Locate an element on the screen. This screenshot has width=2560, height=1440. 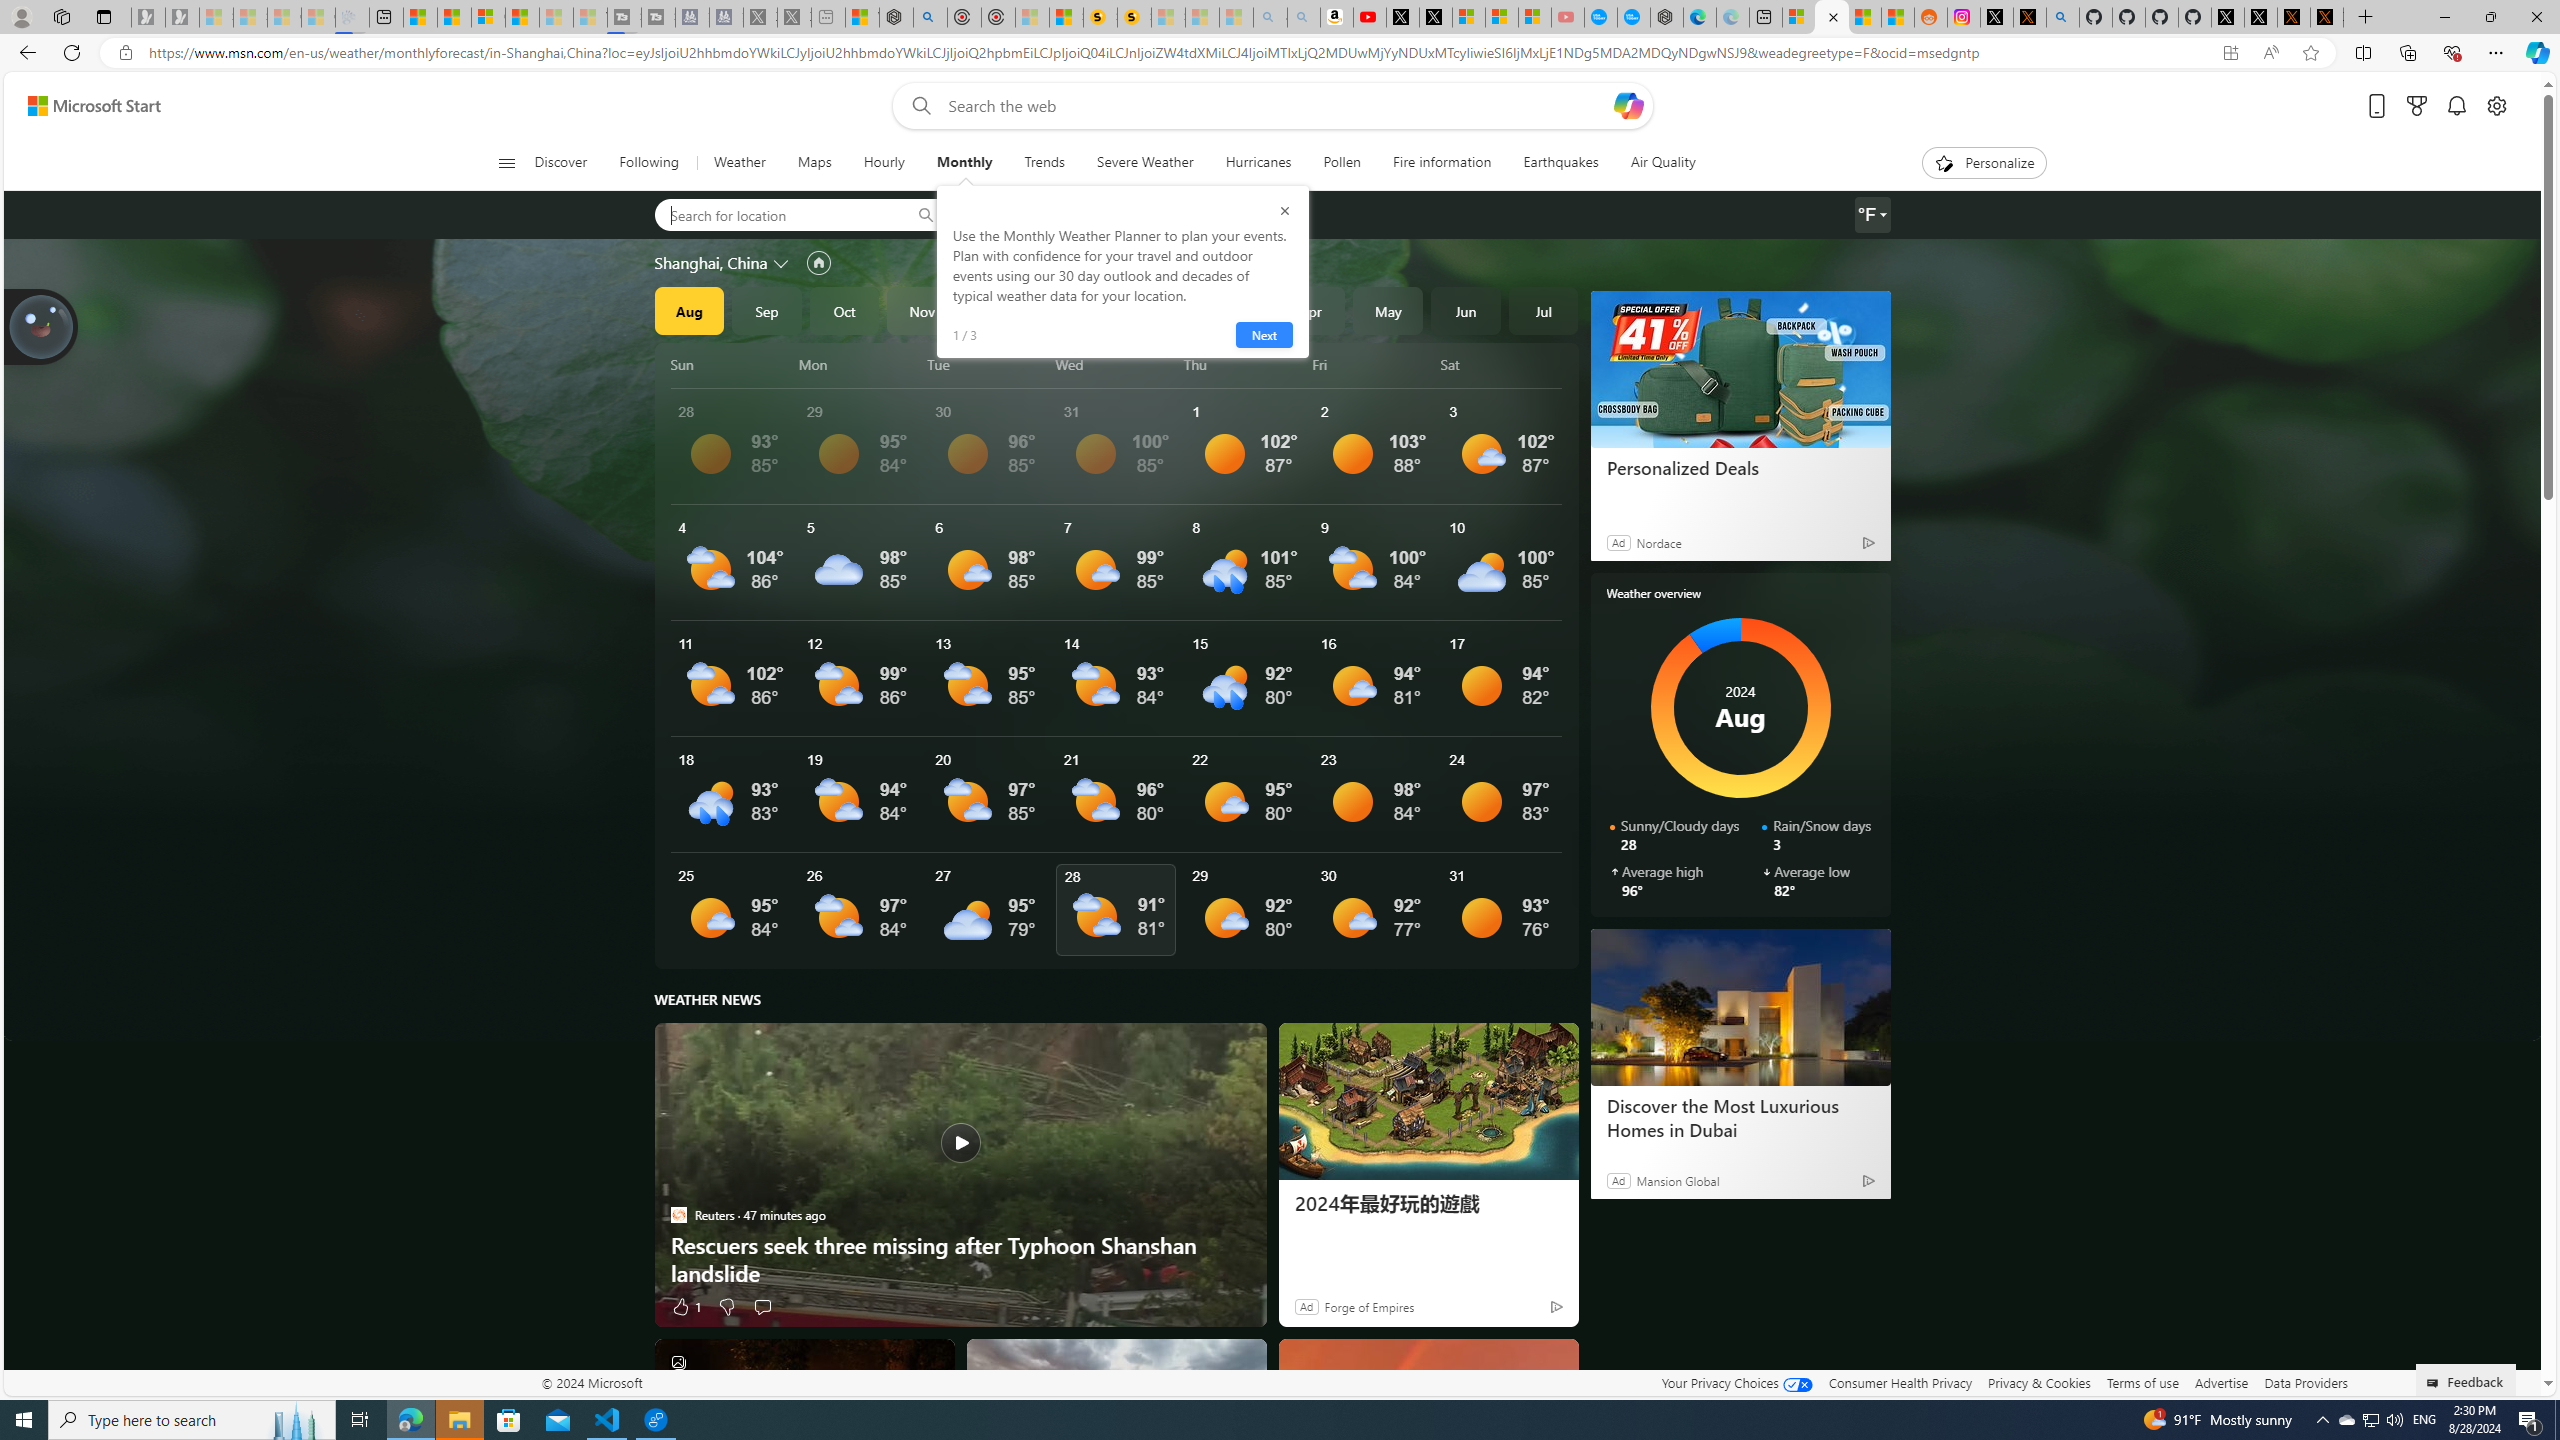
GitHub (@github) / X is located at coordinates (2260, 17).